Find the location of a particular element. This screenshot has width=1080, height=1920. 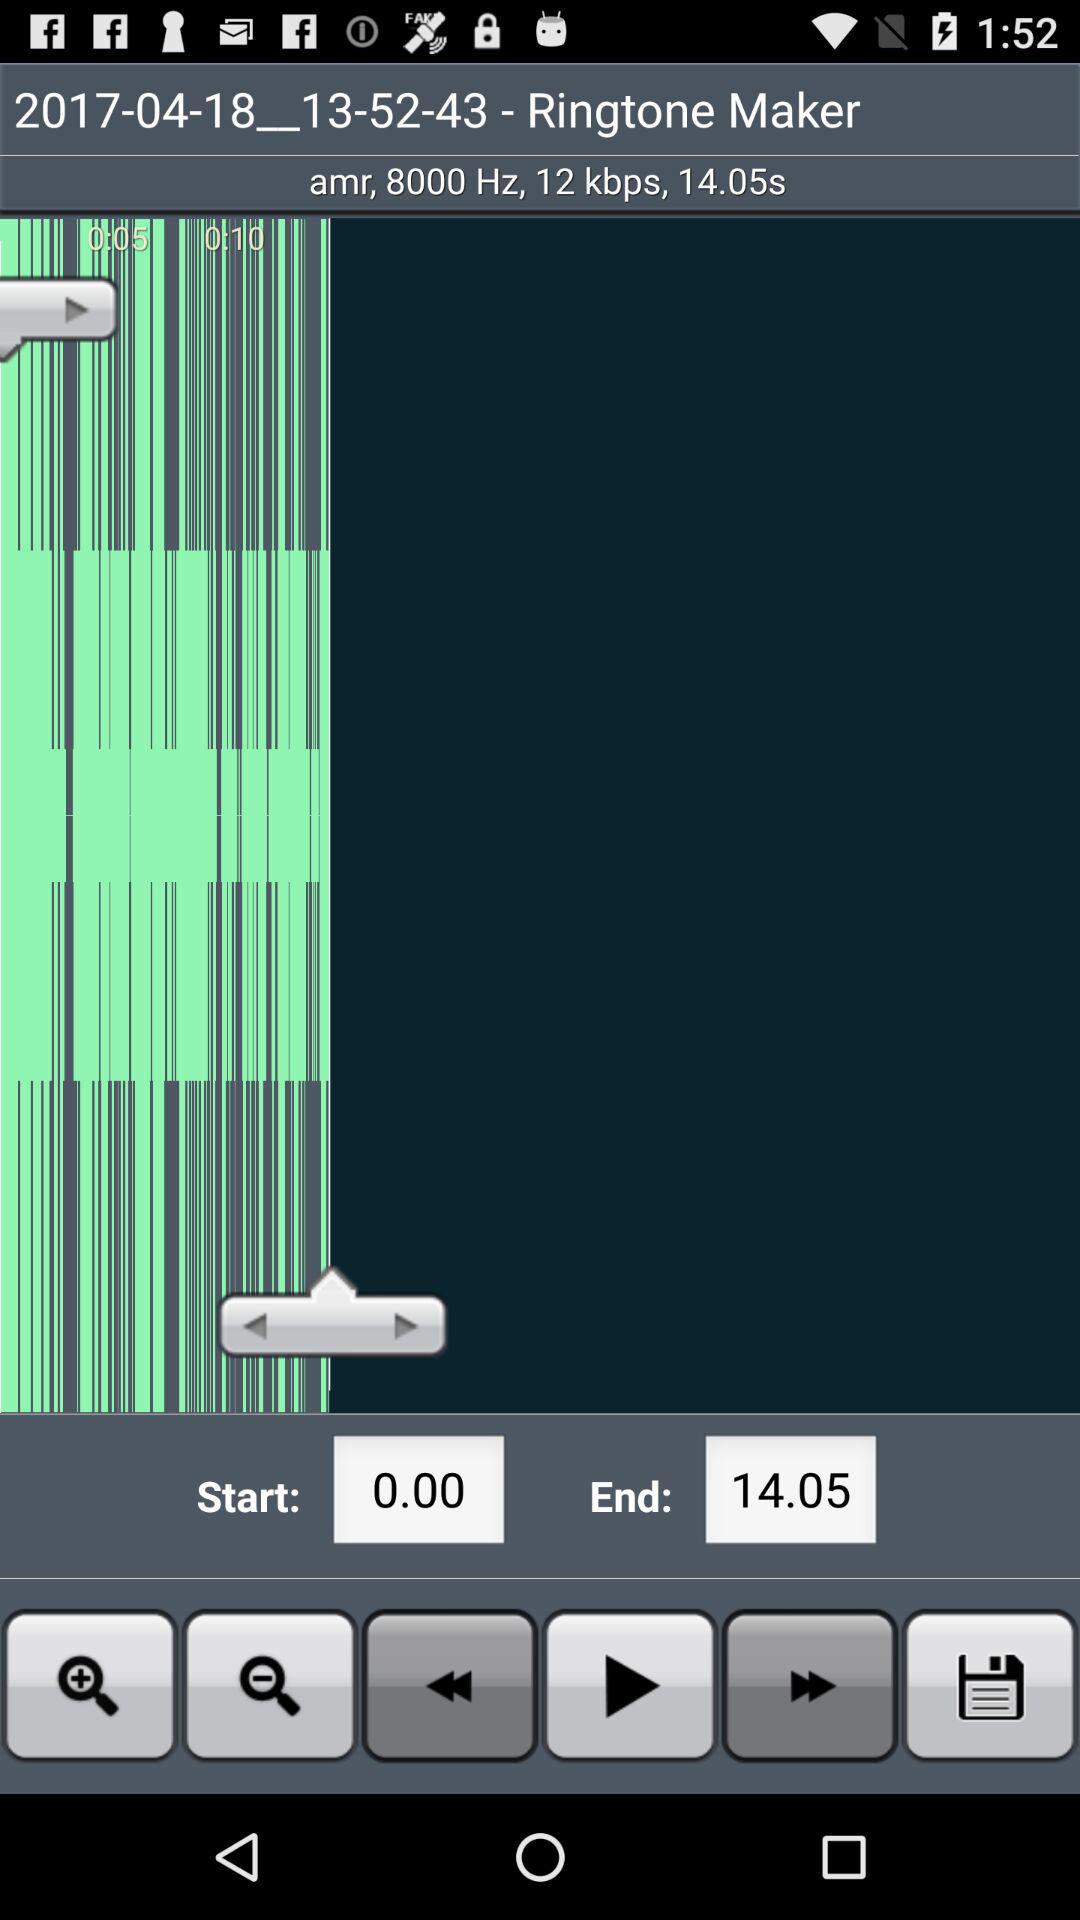

go next page is located at coordinates (810, 1686).